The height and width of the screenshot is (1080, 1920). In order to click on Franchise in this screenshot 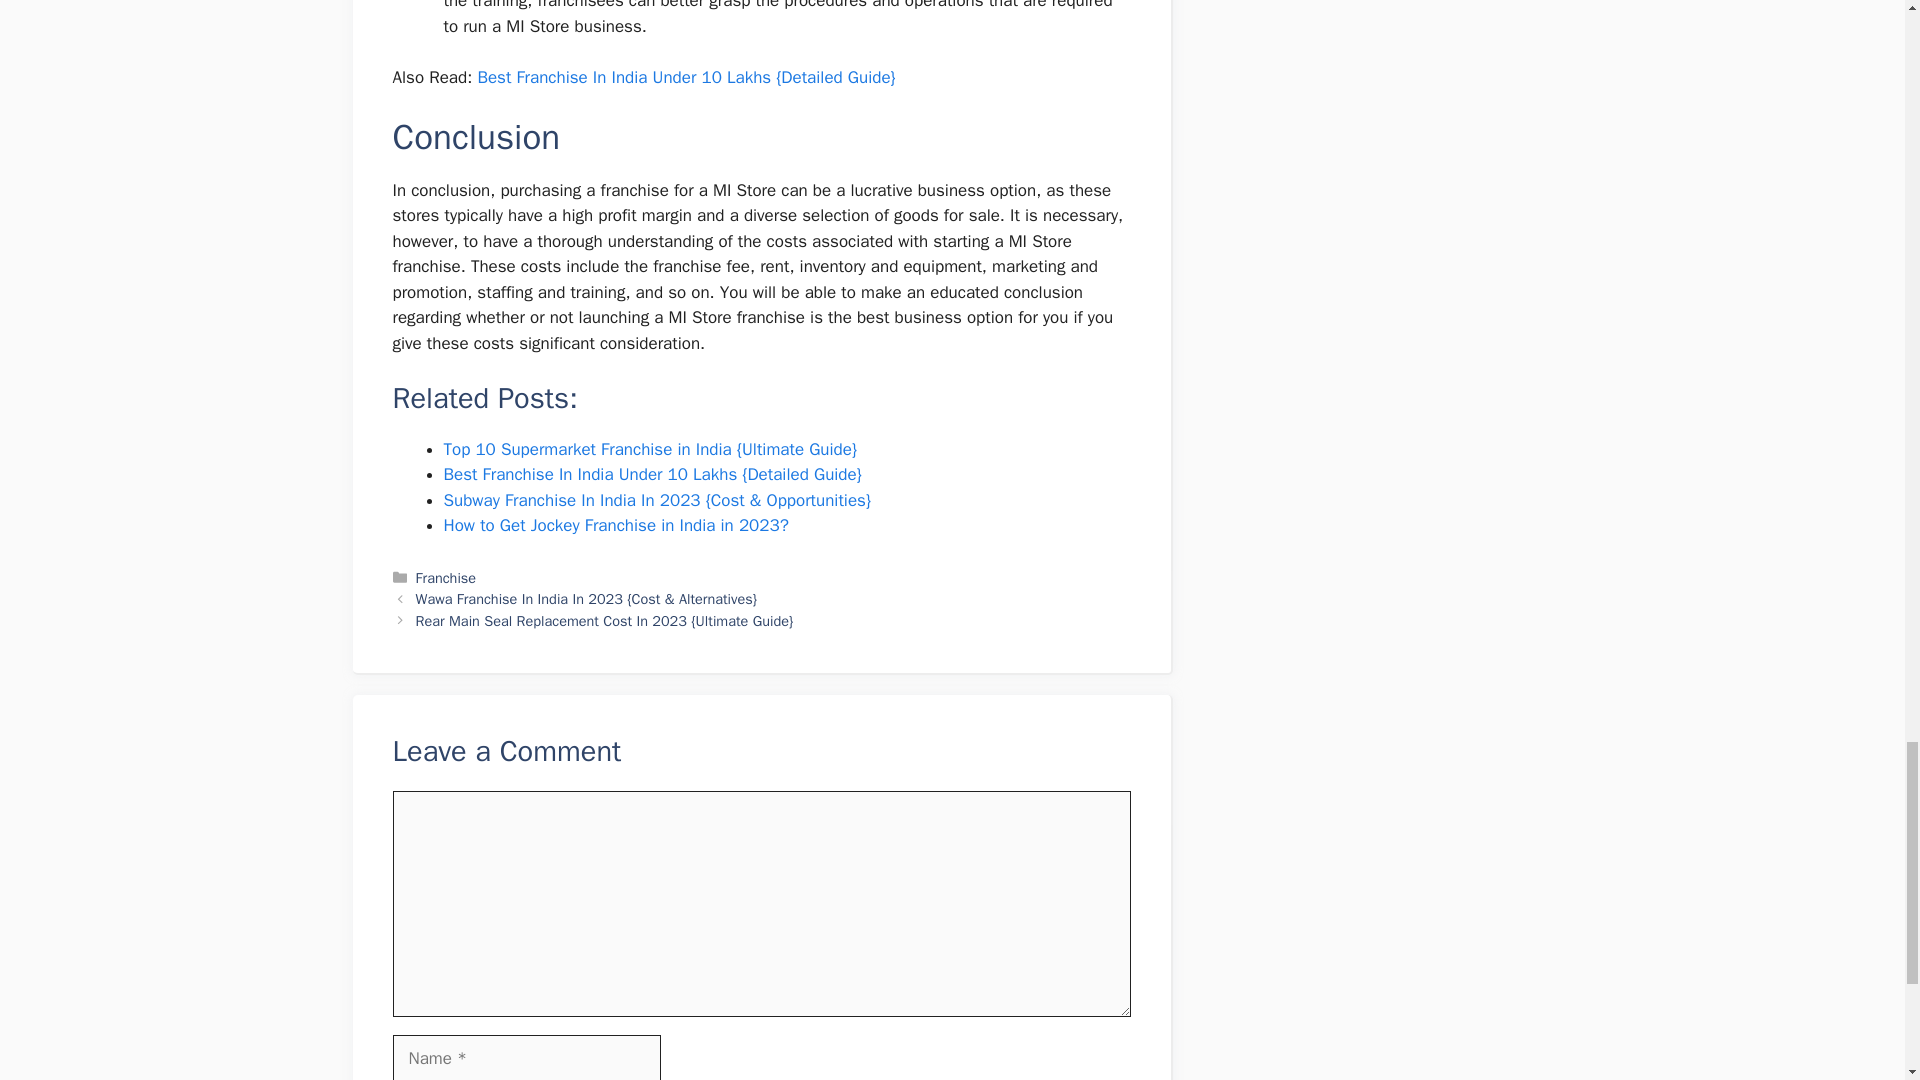, I will do `click(446, 578)`.